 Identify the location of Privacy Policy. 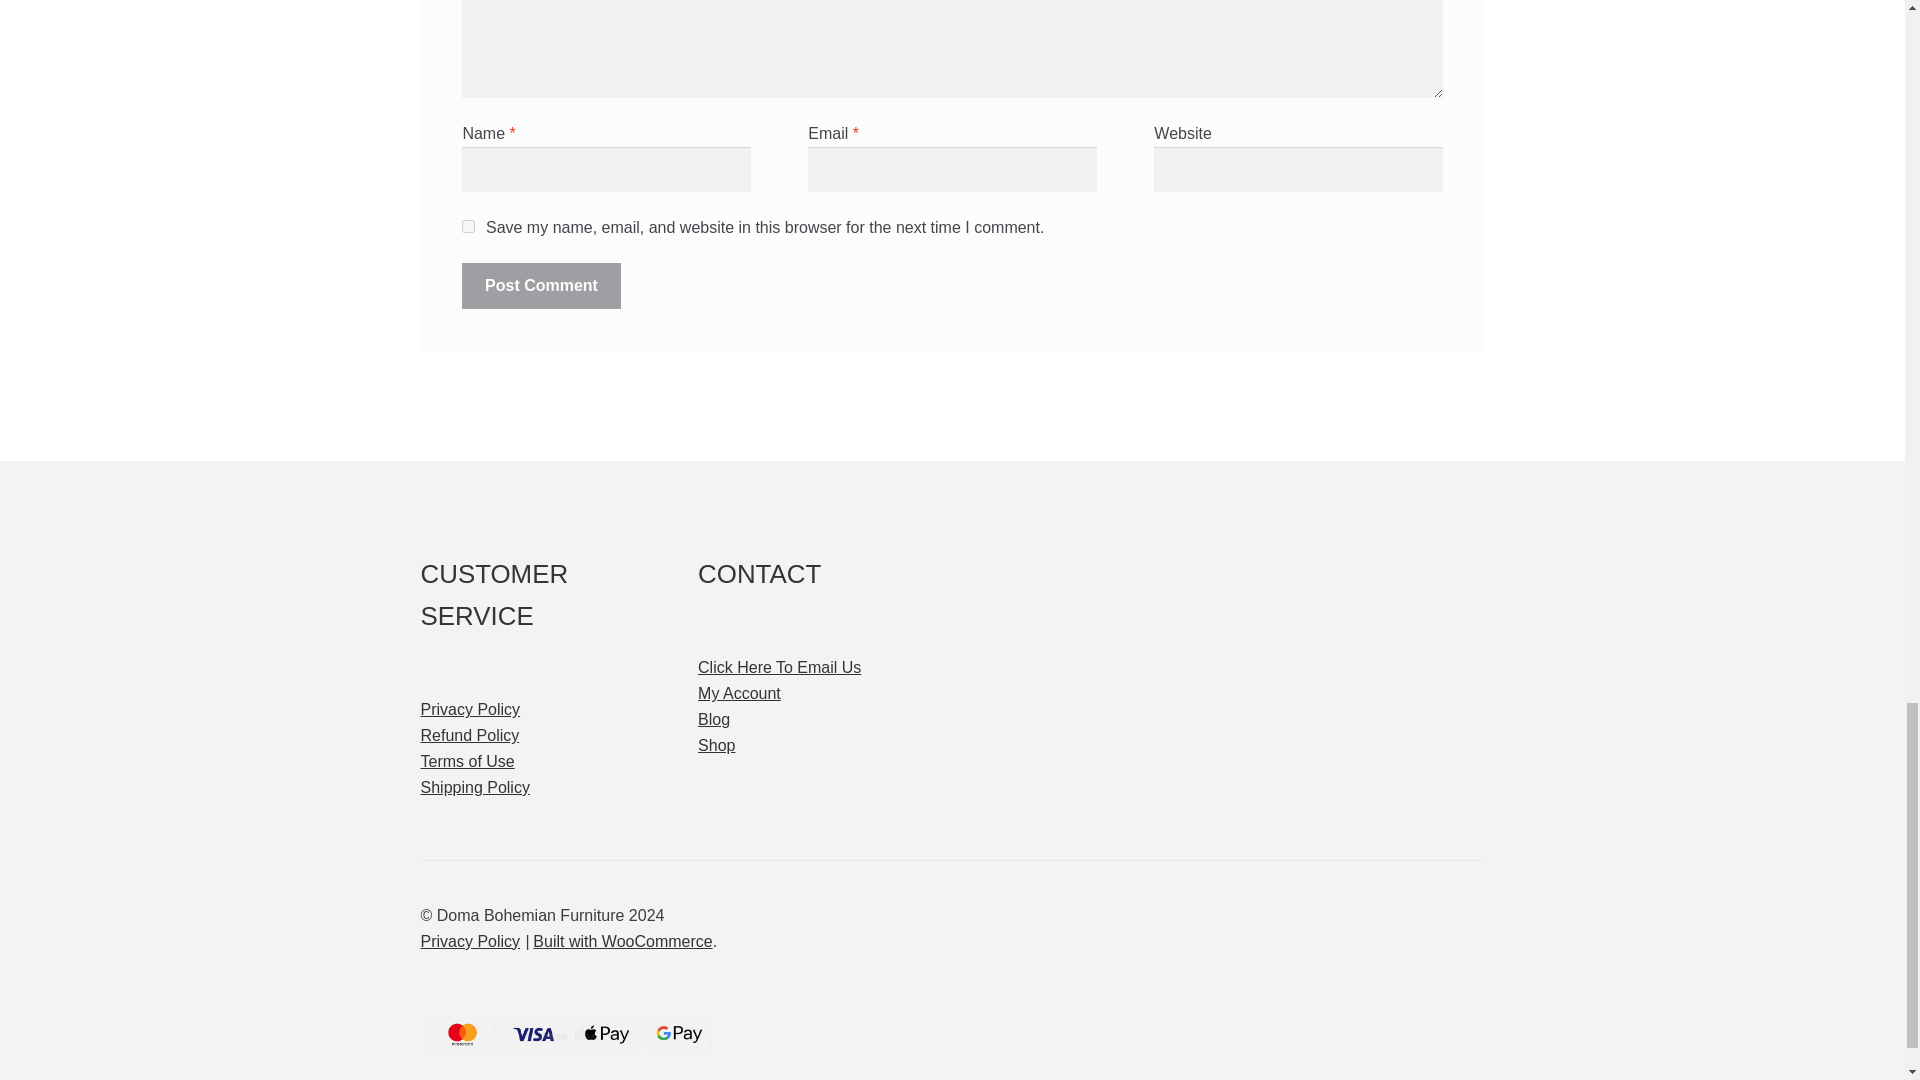
(470, 942).